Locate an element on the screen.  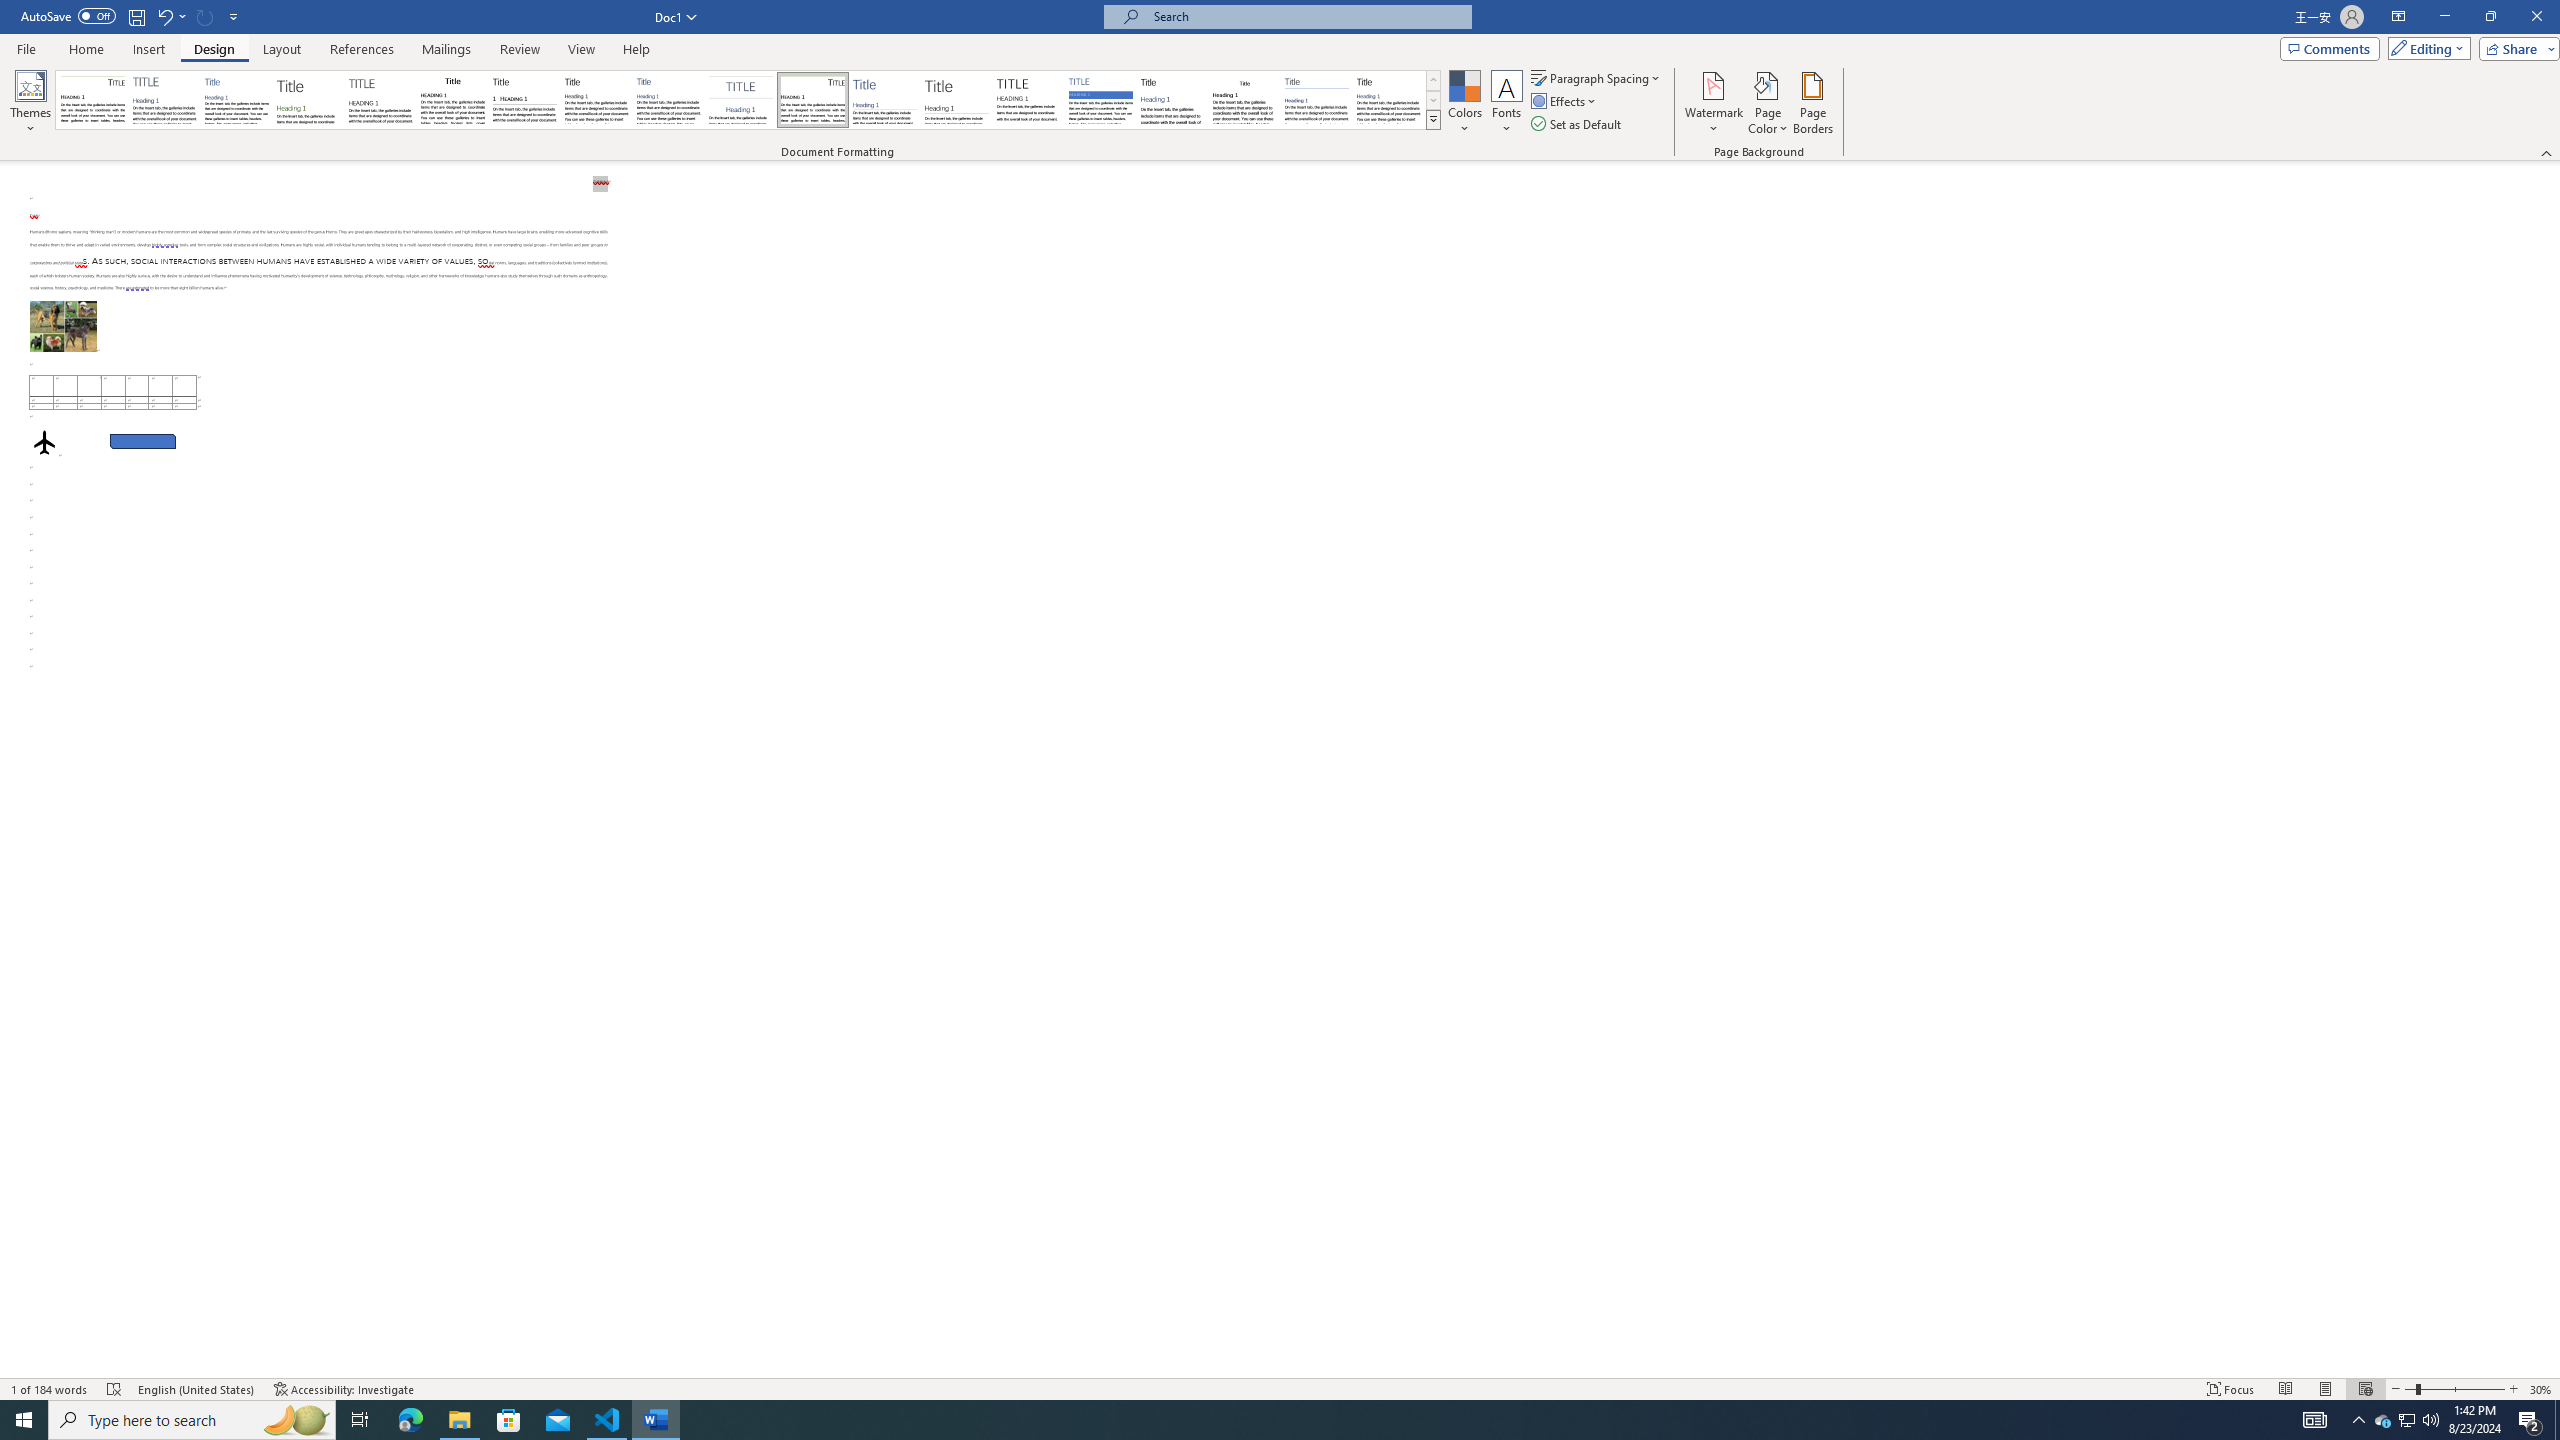
Page Borders... is located at coordinates (1814, 103).